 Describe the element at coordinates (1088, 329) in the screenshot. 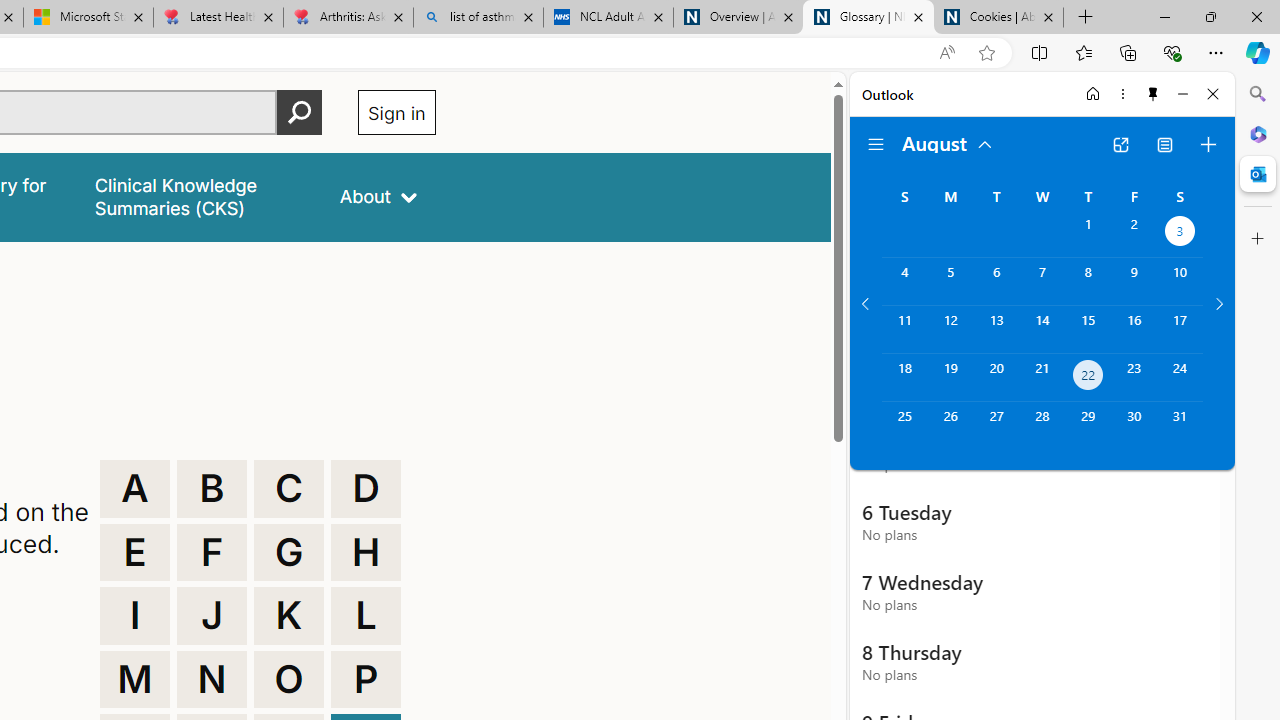

I see `Thursday, August 15, 2024. ` at that location.